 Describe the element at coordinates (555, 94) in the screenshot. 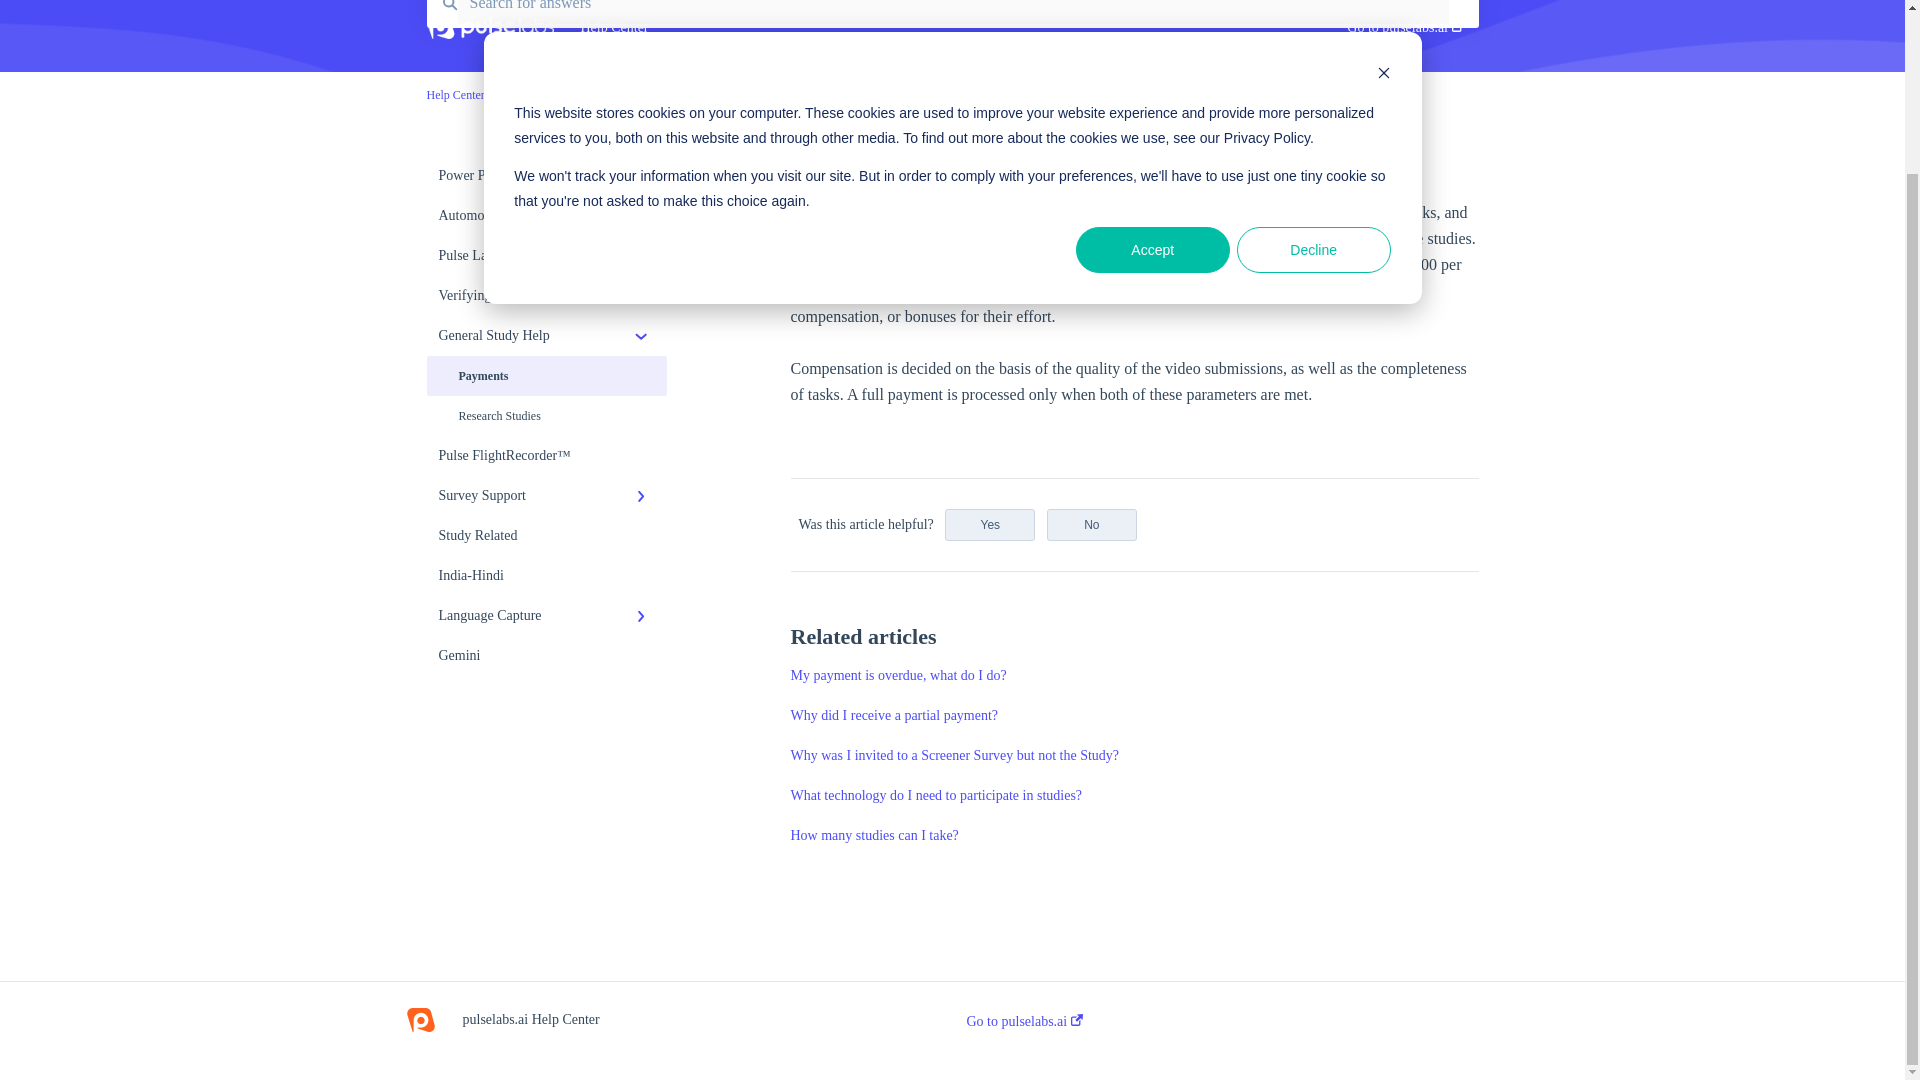

I see `General Study Help` at that location.